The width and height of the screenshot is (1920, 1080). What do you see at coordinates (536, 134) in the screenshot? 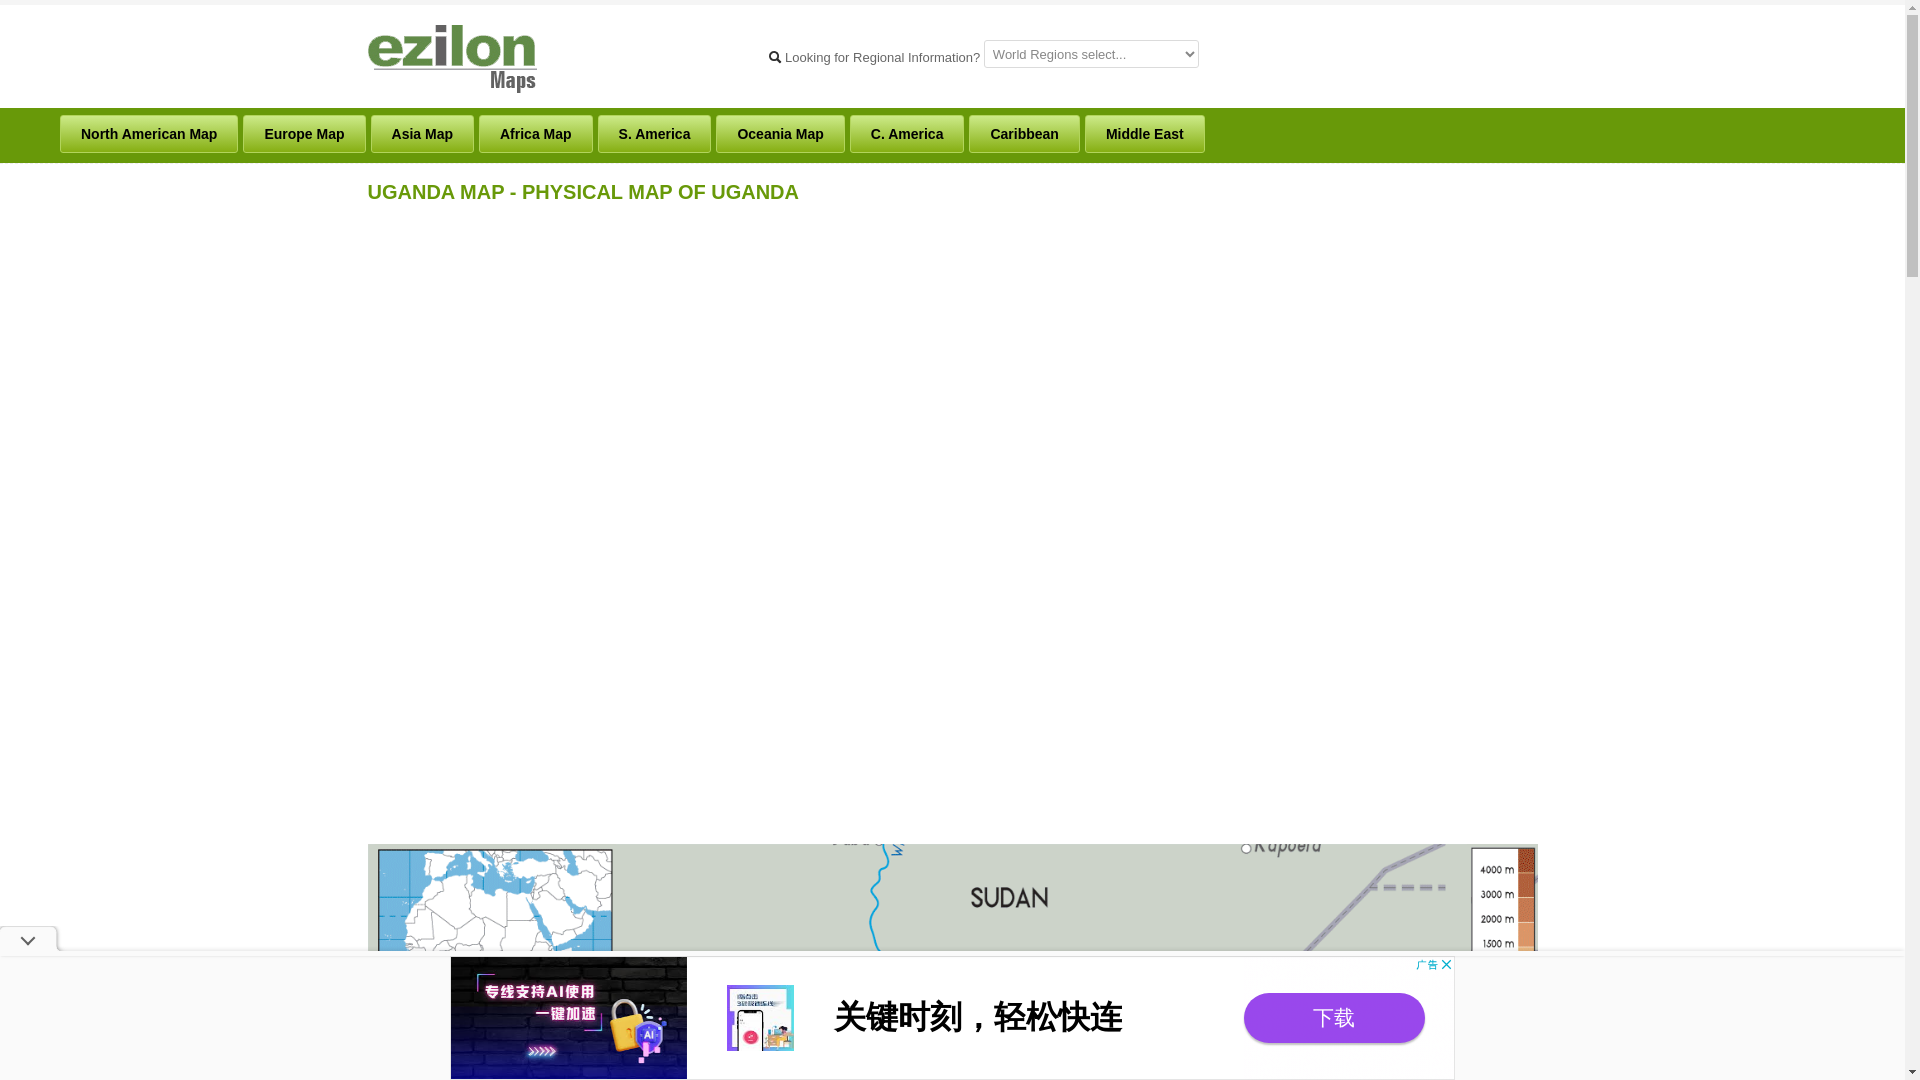
I see `Africa Map` at bounding box center [536, 134].